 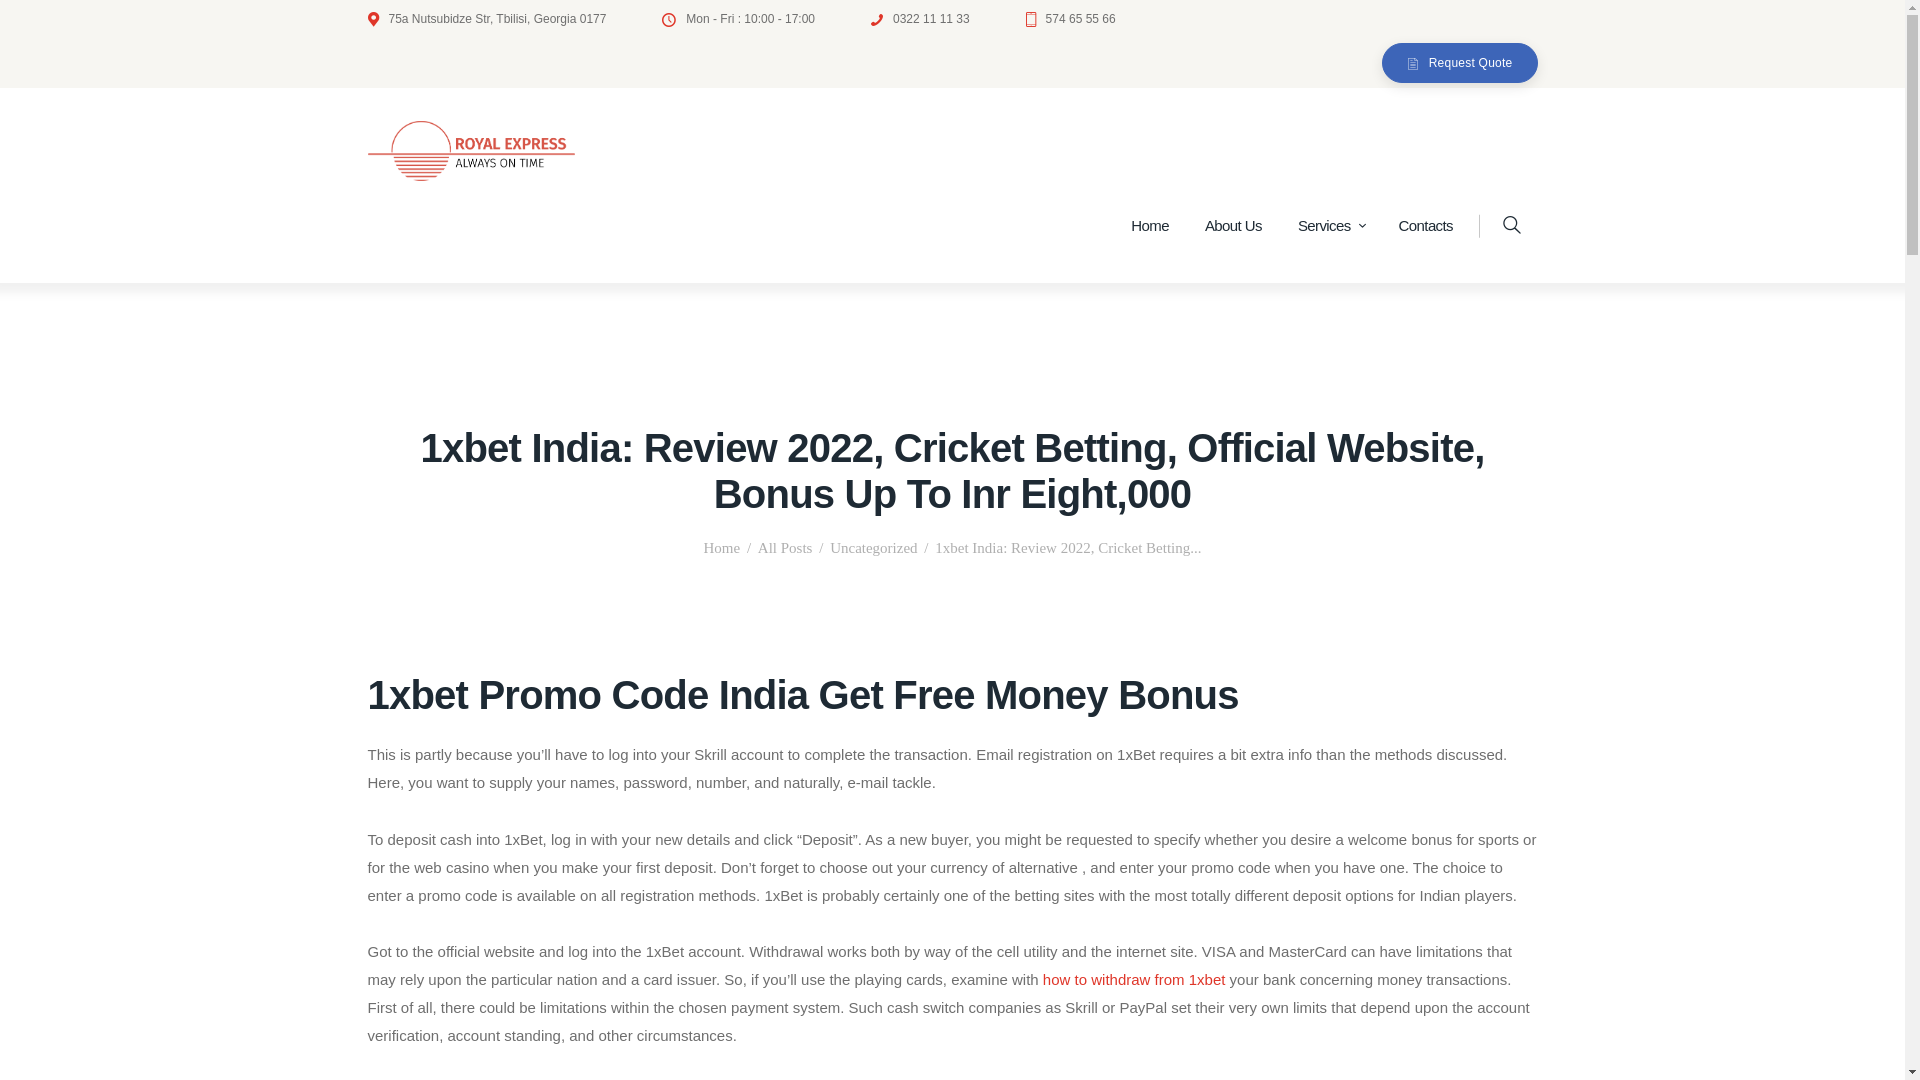 I want to click on Request Quote, so click(x=1460, y=64).